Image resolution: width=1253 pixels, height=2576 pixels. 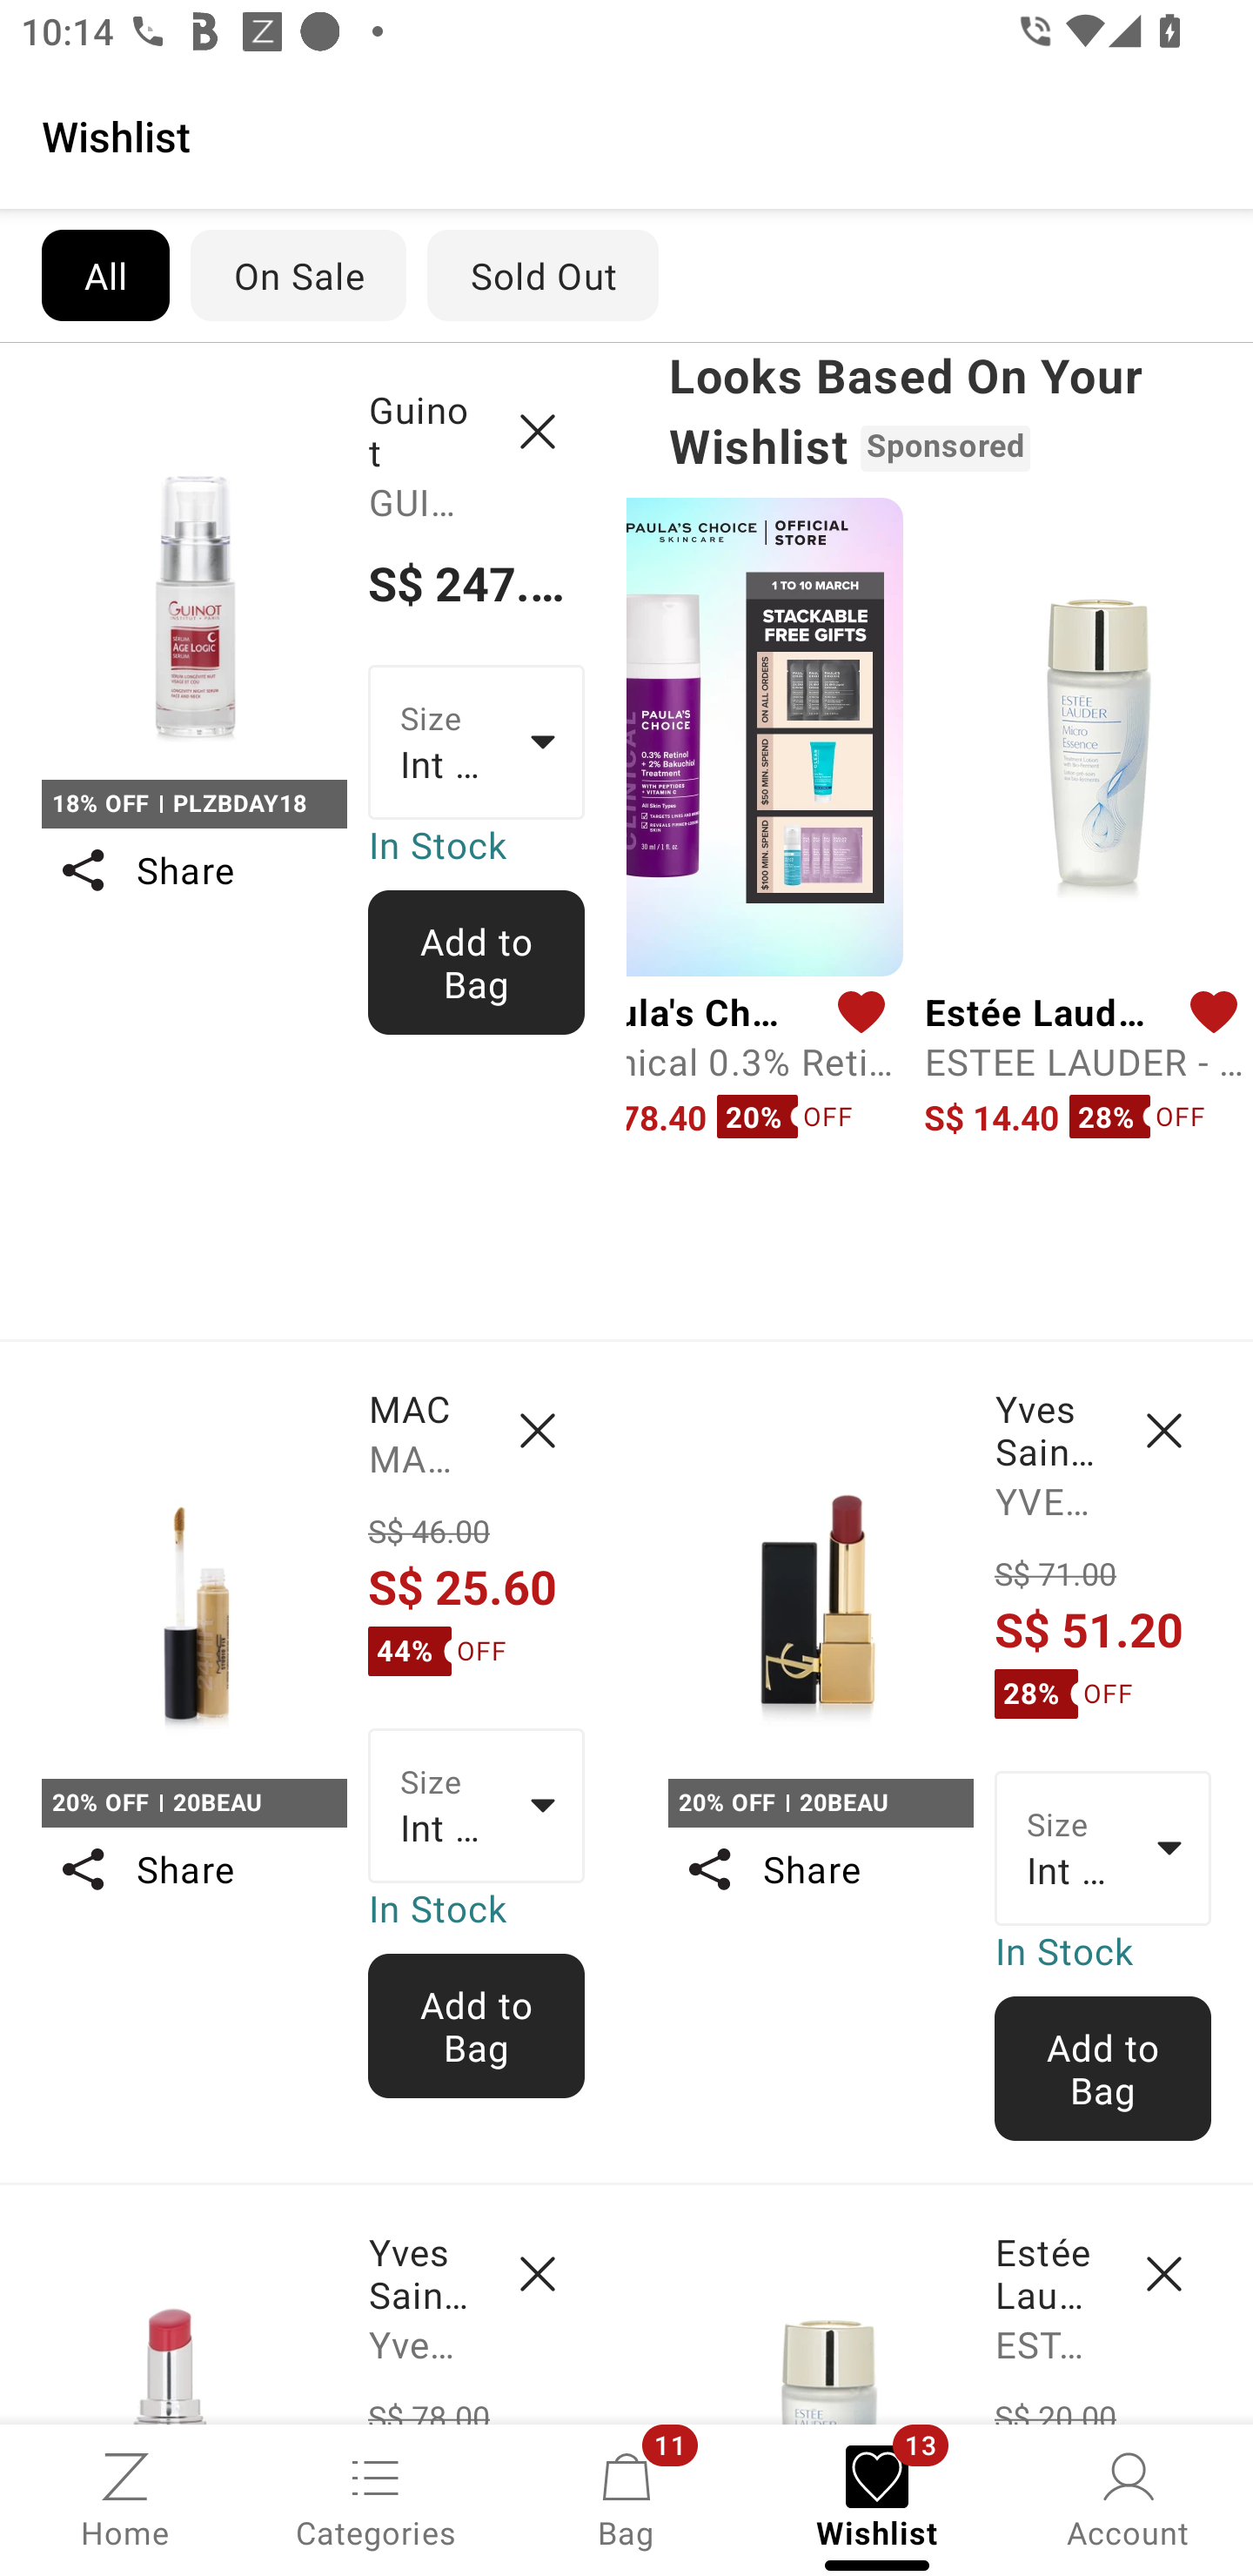 I want to click on Add to Bag, so click(x=477, y=2026).